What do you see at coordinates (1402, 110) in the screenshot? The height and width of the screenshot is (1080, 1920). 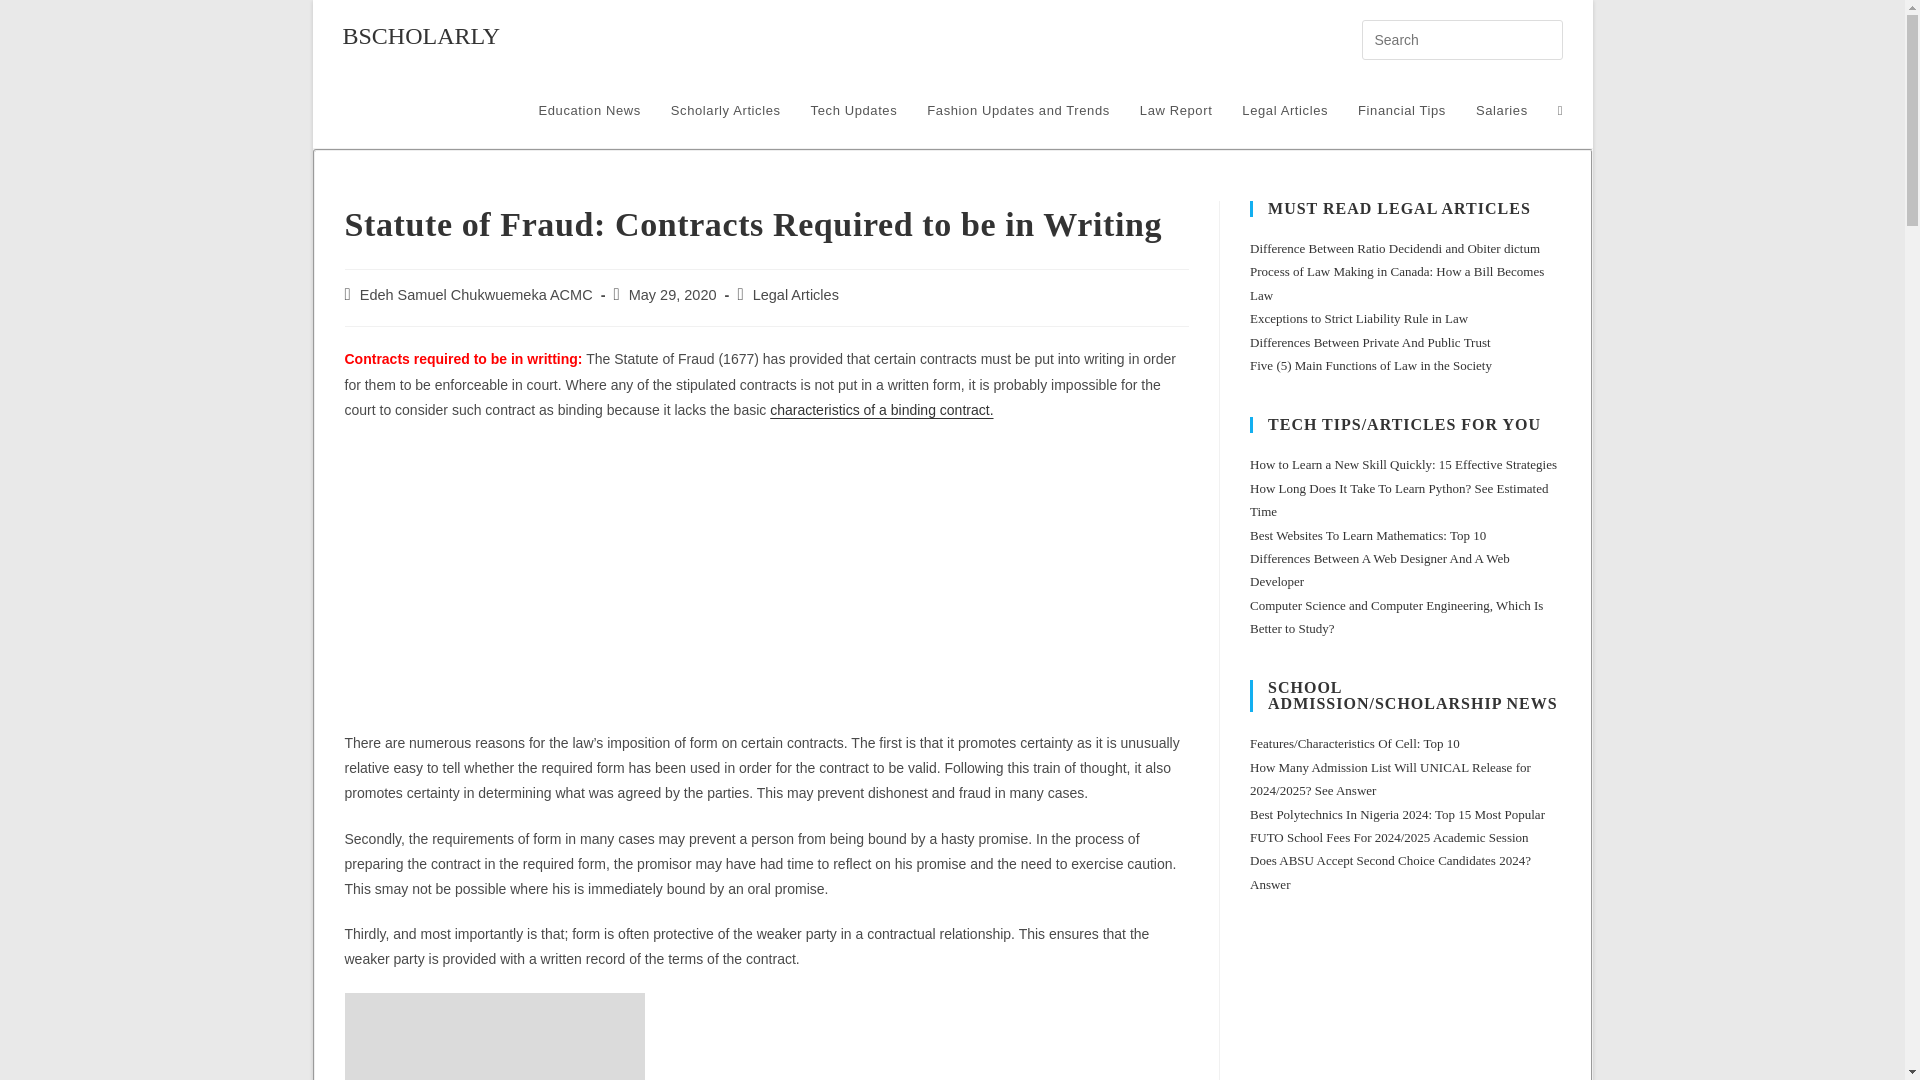 I see `Financial Tips` at bounding box center [1402, 110].